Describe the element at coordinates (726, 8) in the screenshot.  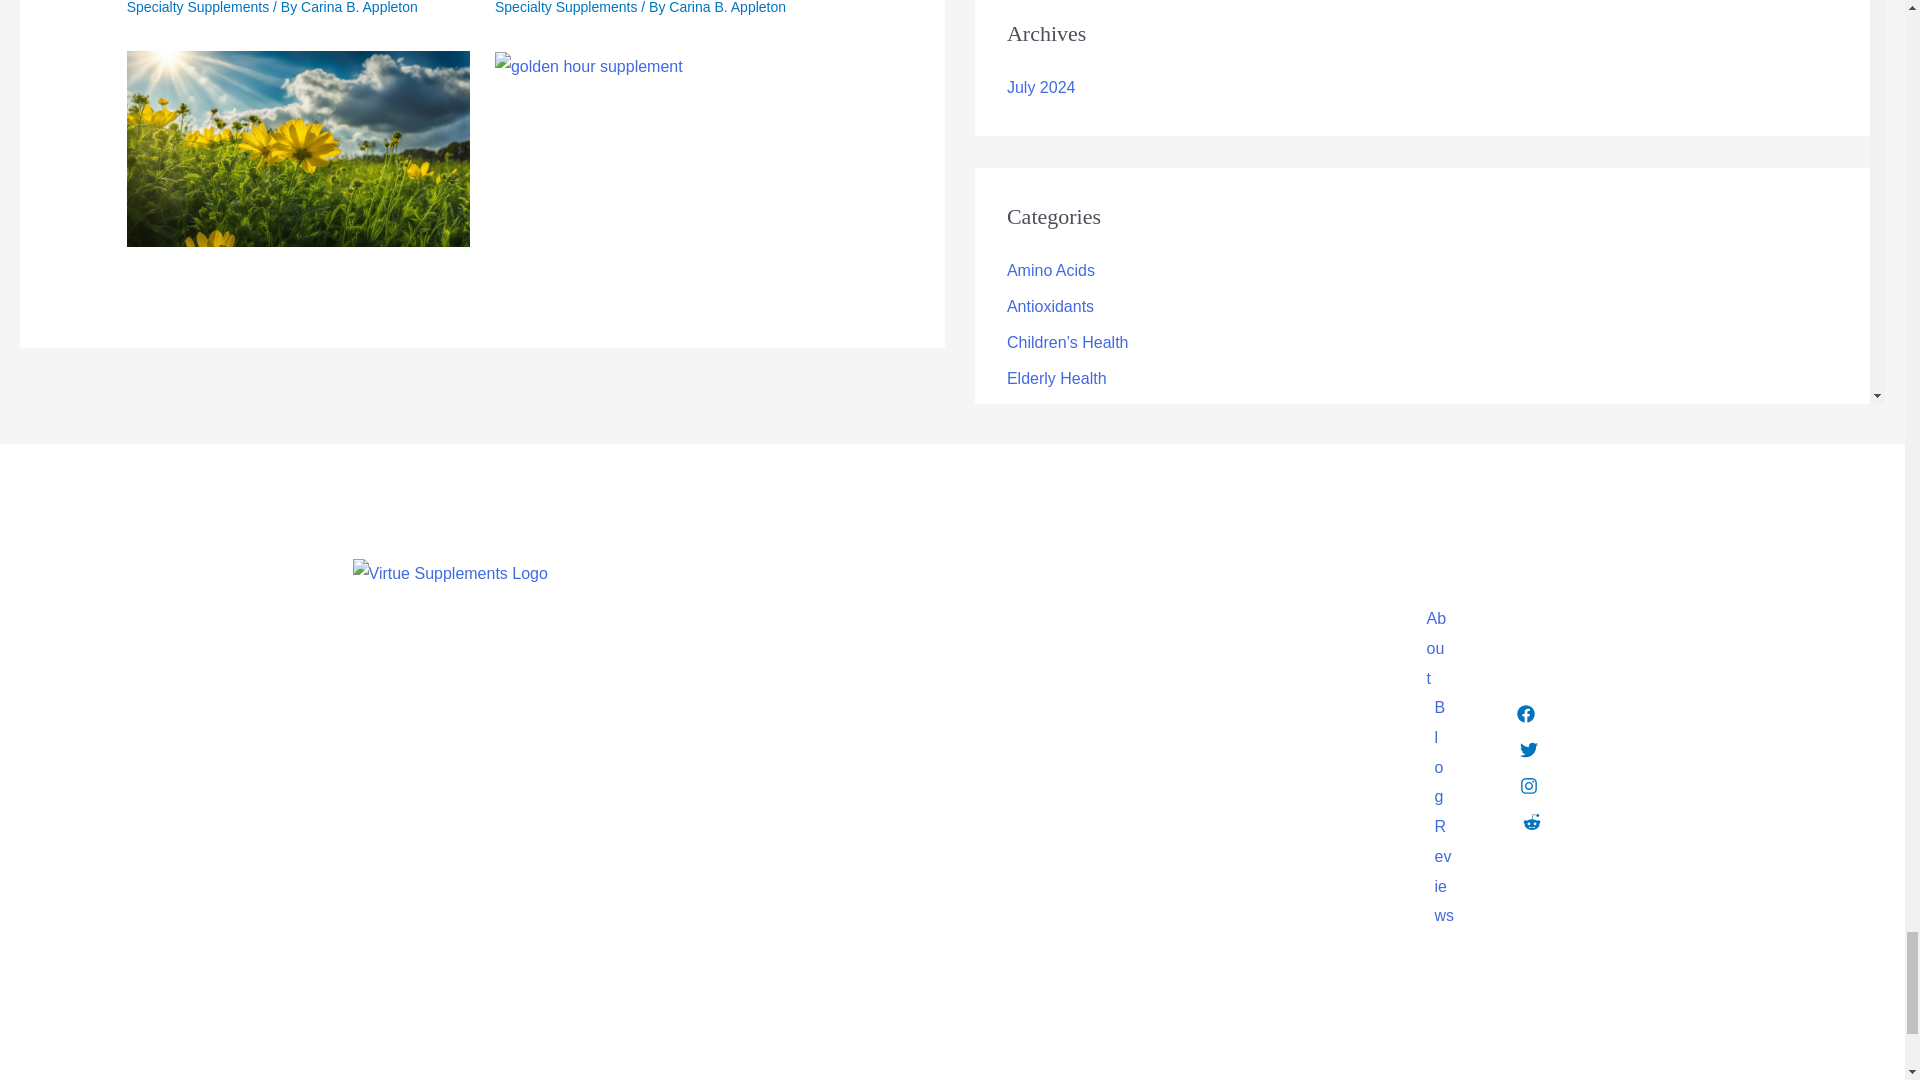
I see `View all posts by Carina B. Appleton` at that location.